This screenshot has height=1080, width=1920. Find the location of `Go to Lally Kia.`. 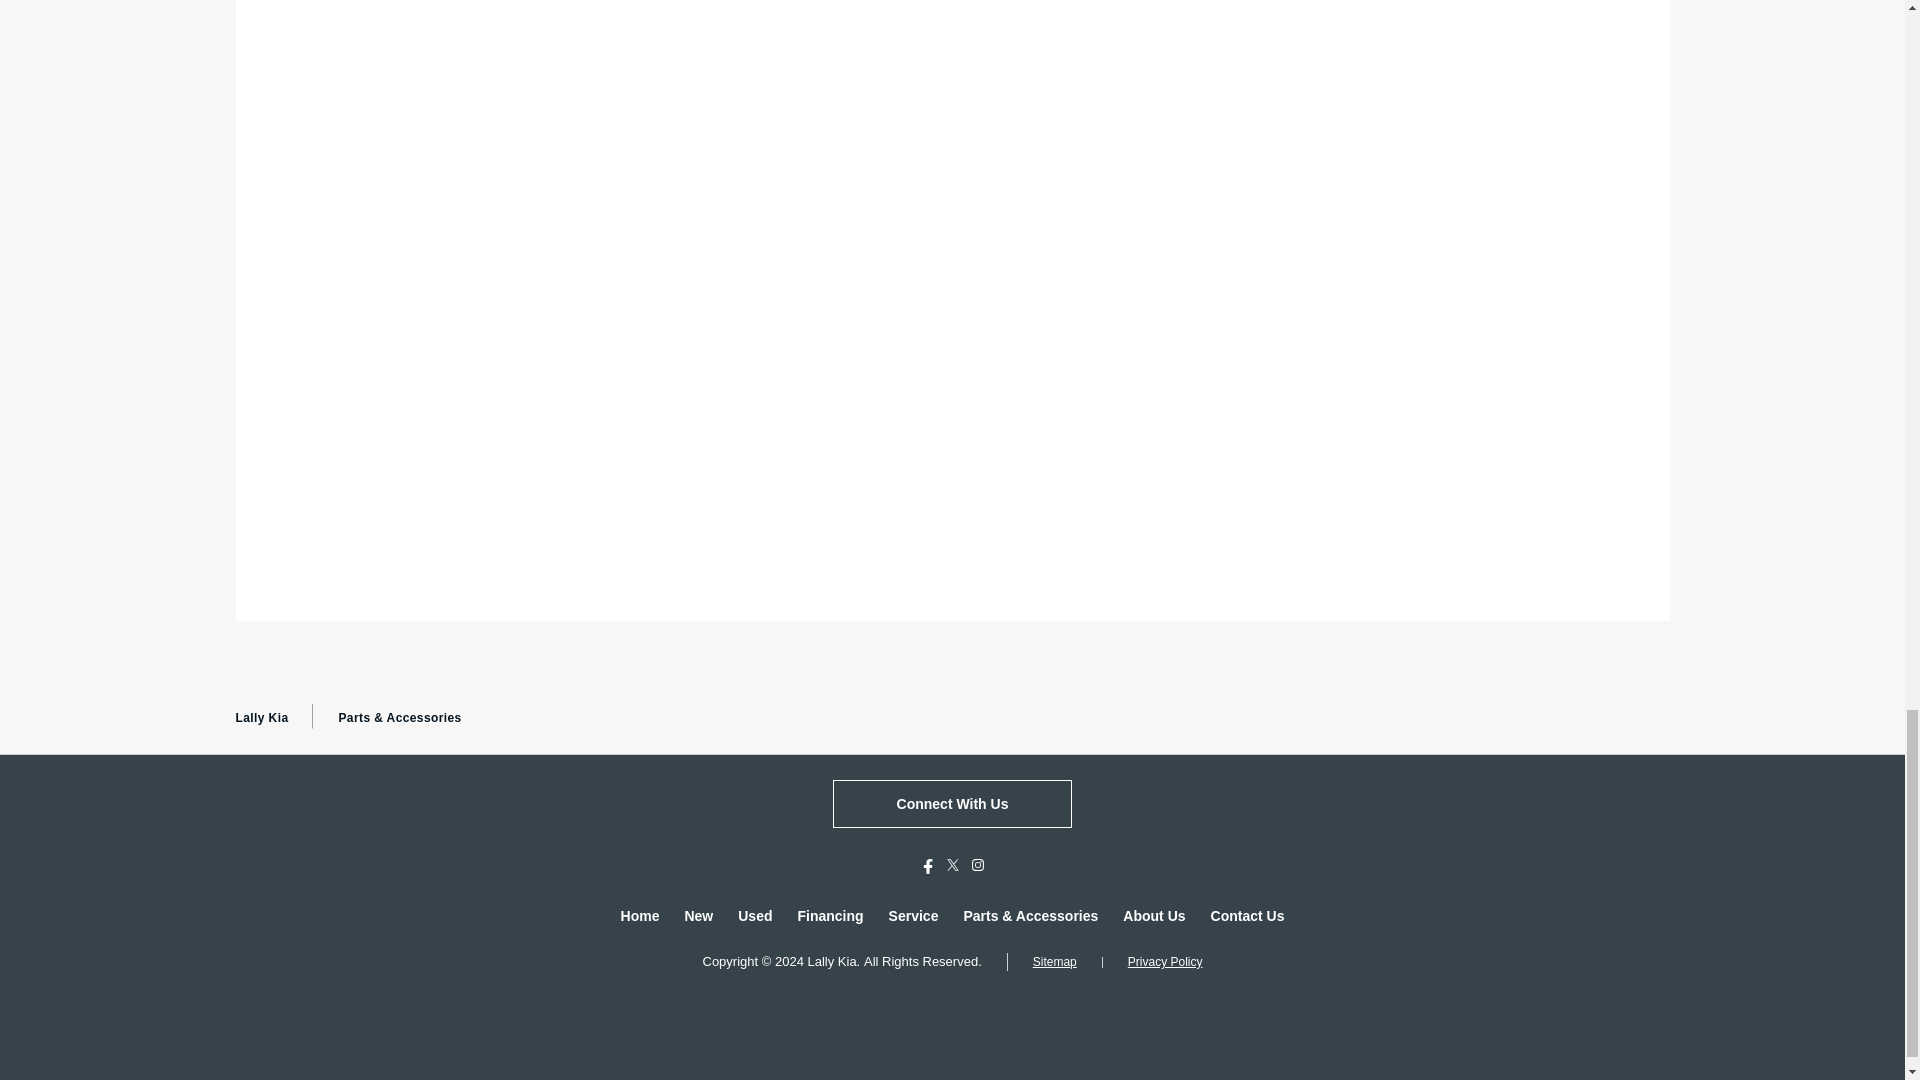

Go to Lally Kia. is located at coordinates (262, 717).